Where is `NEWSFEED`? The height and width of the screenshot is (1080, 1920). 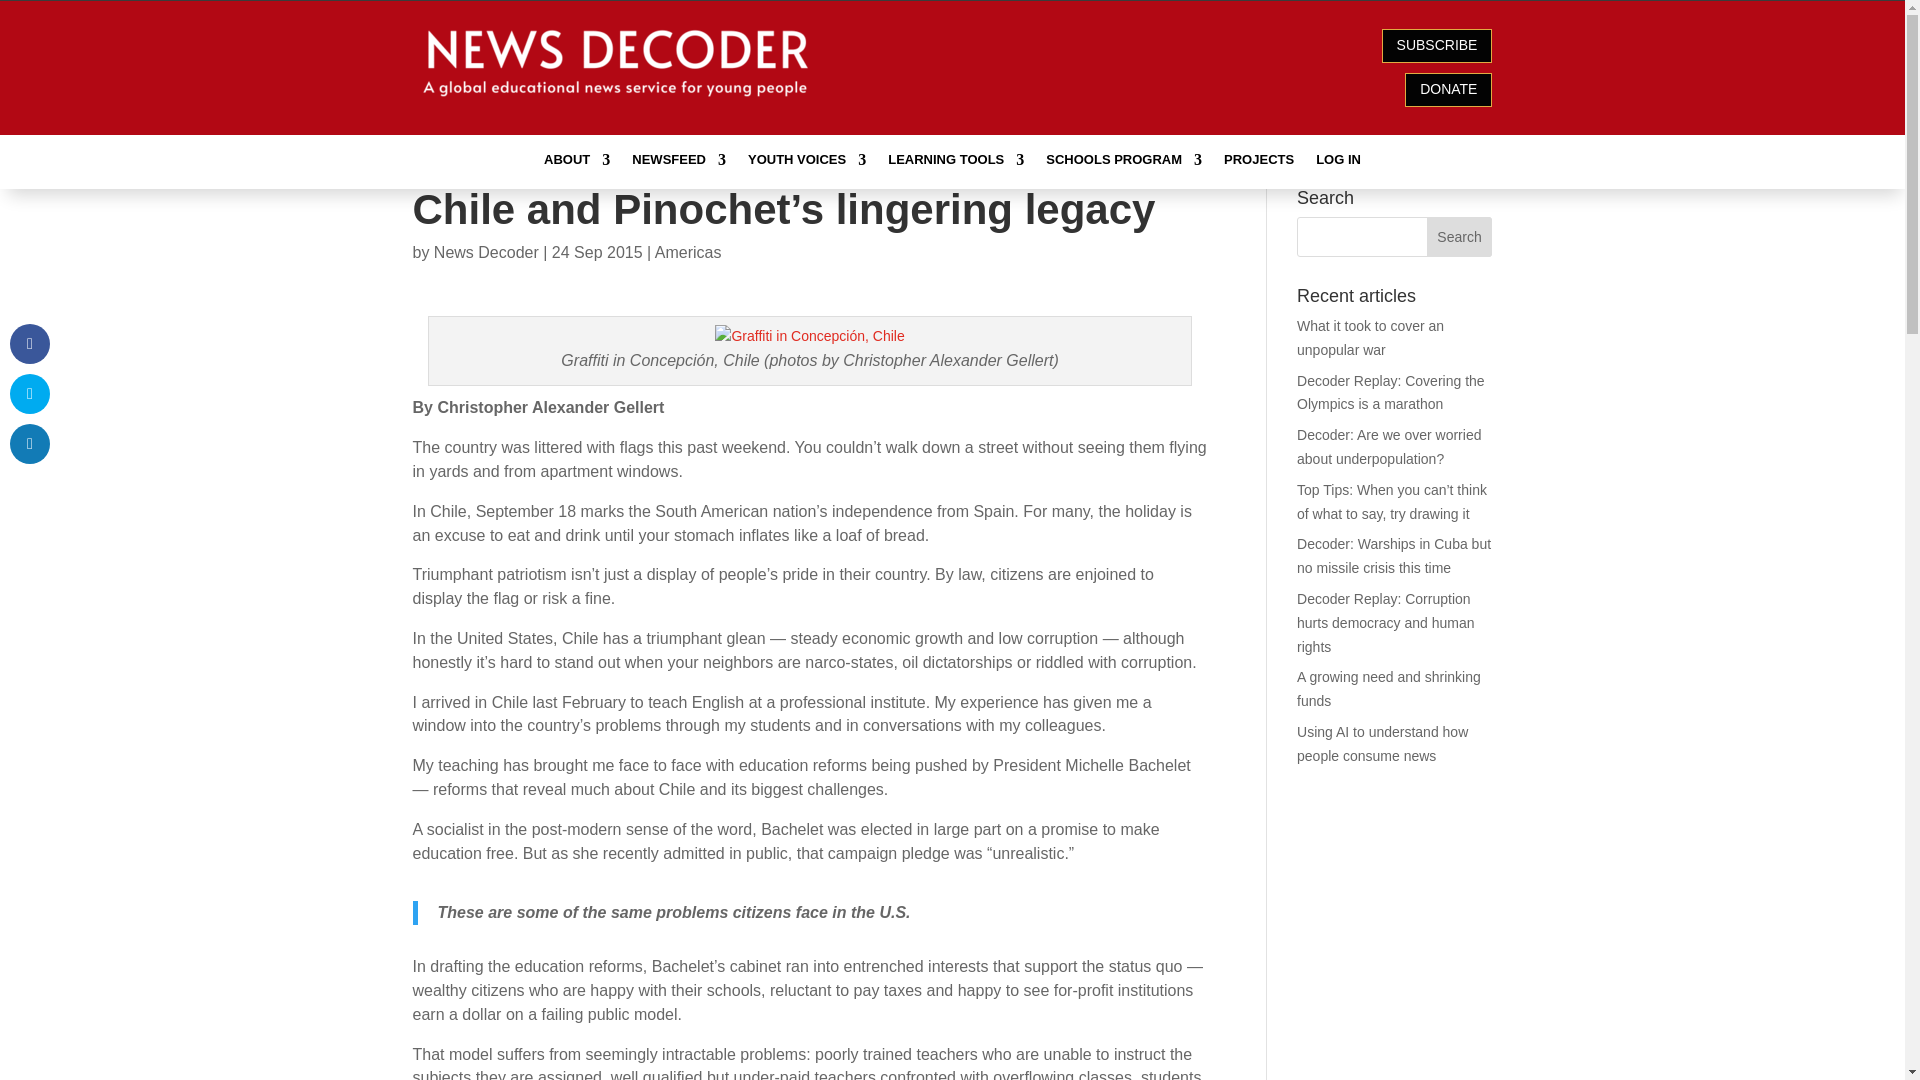 NEWSFEED is located at coordinates (678, 164).